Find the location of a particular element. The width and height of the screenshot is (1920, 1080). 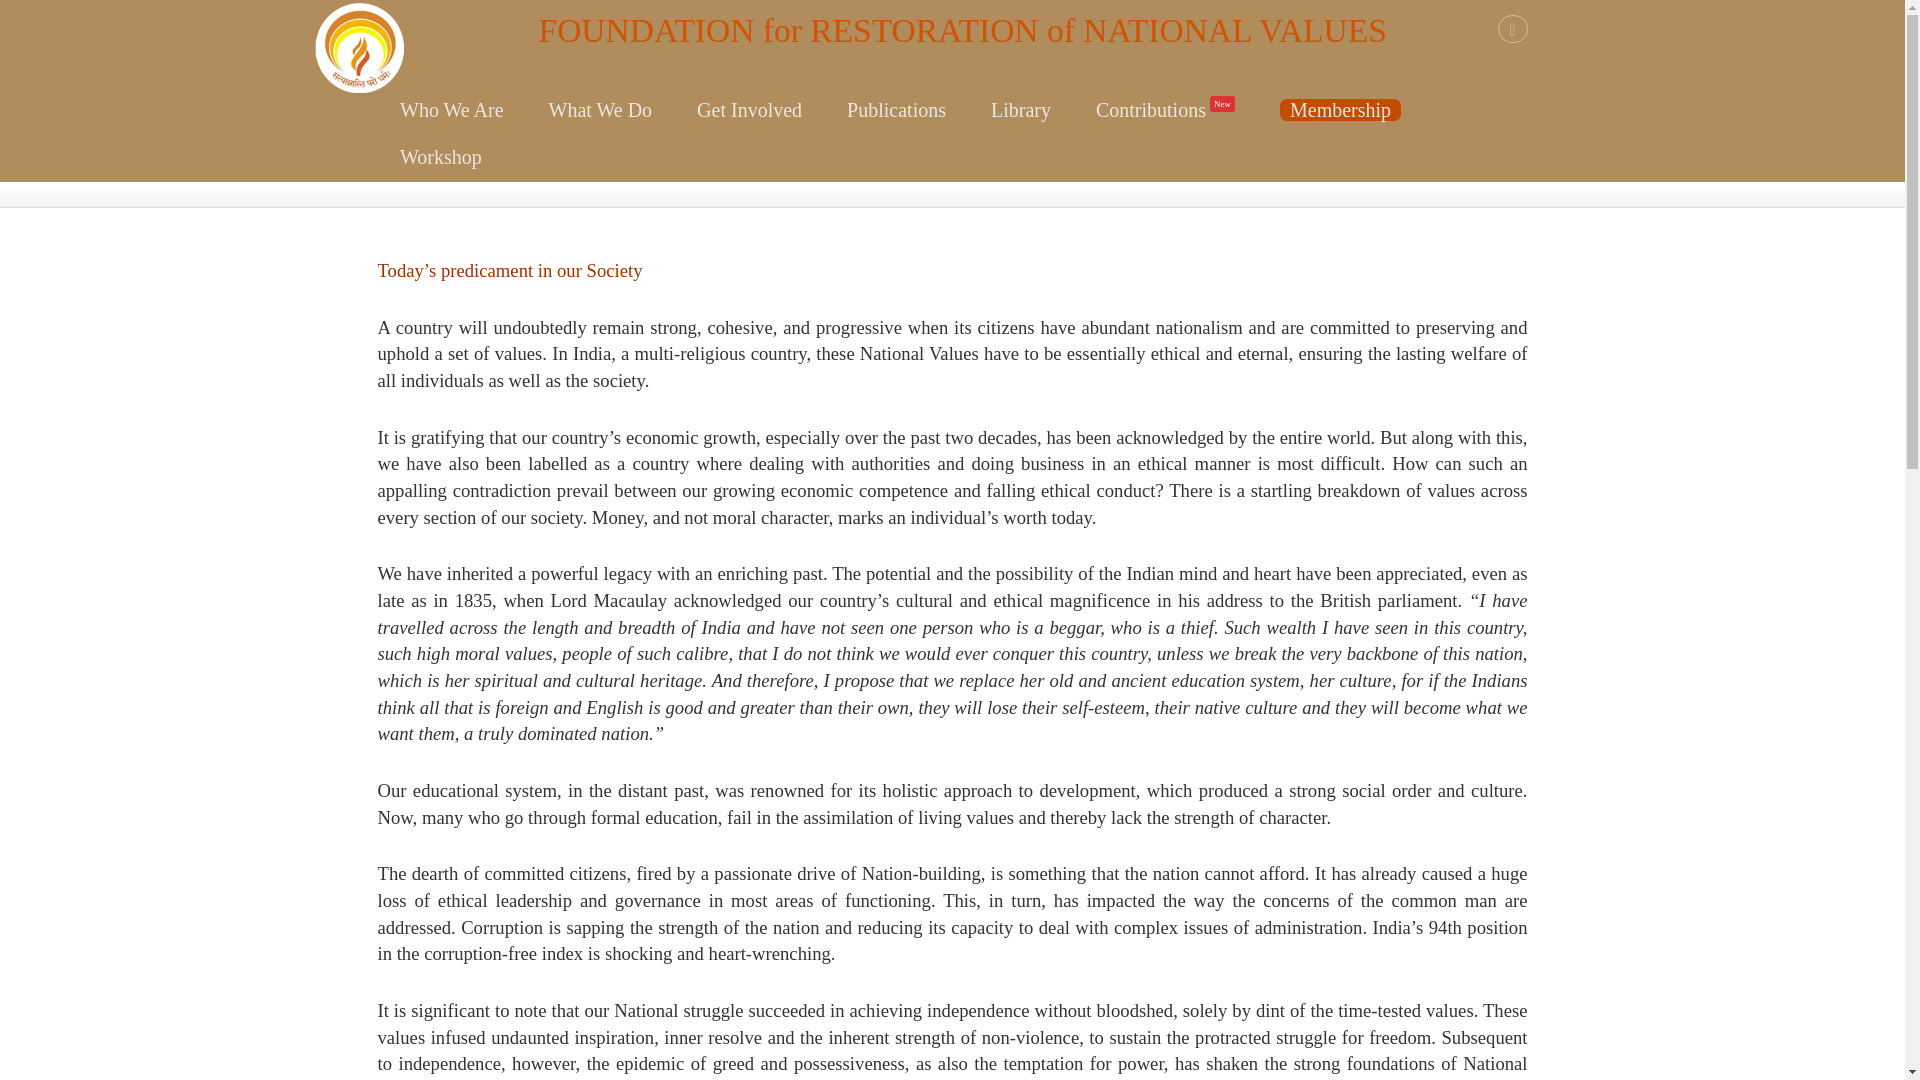

Publications is located at coordinates (897, 111).